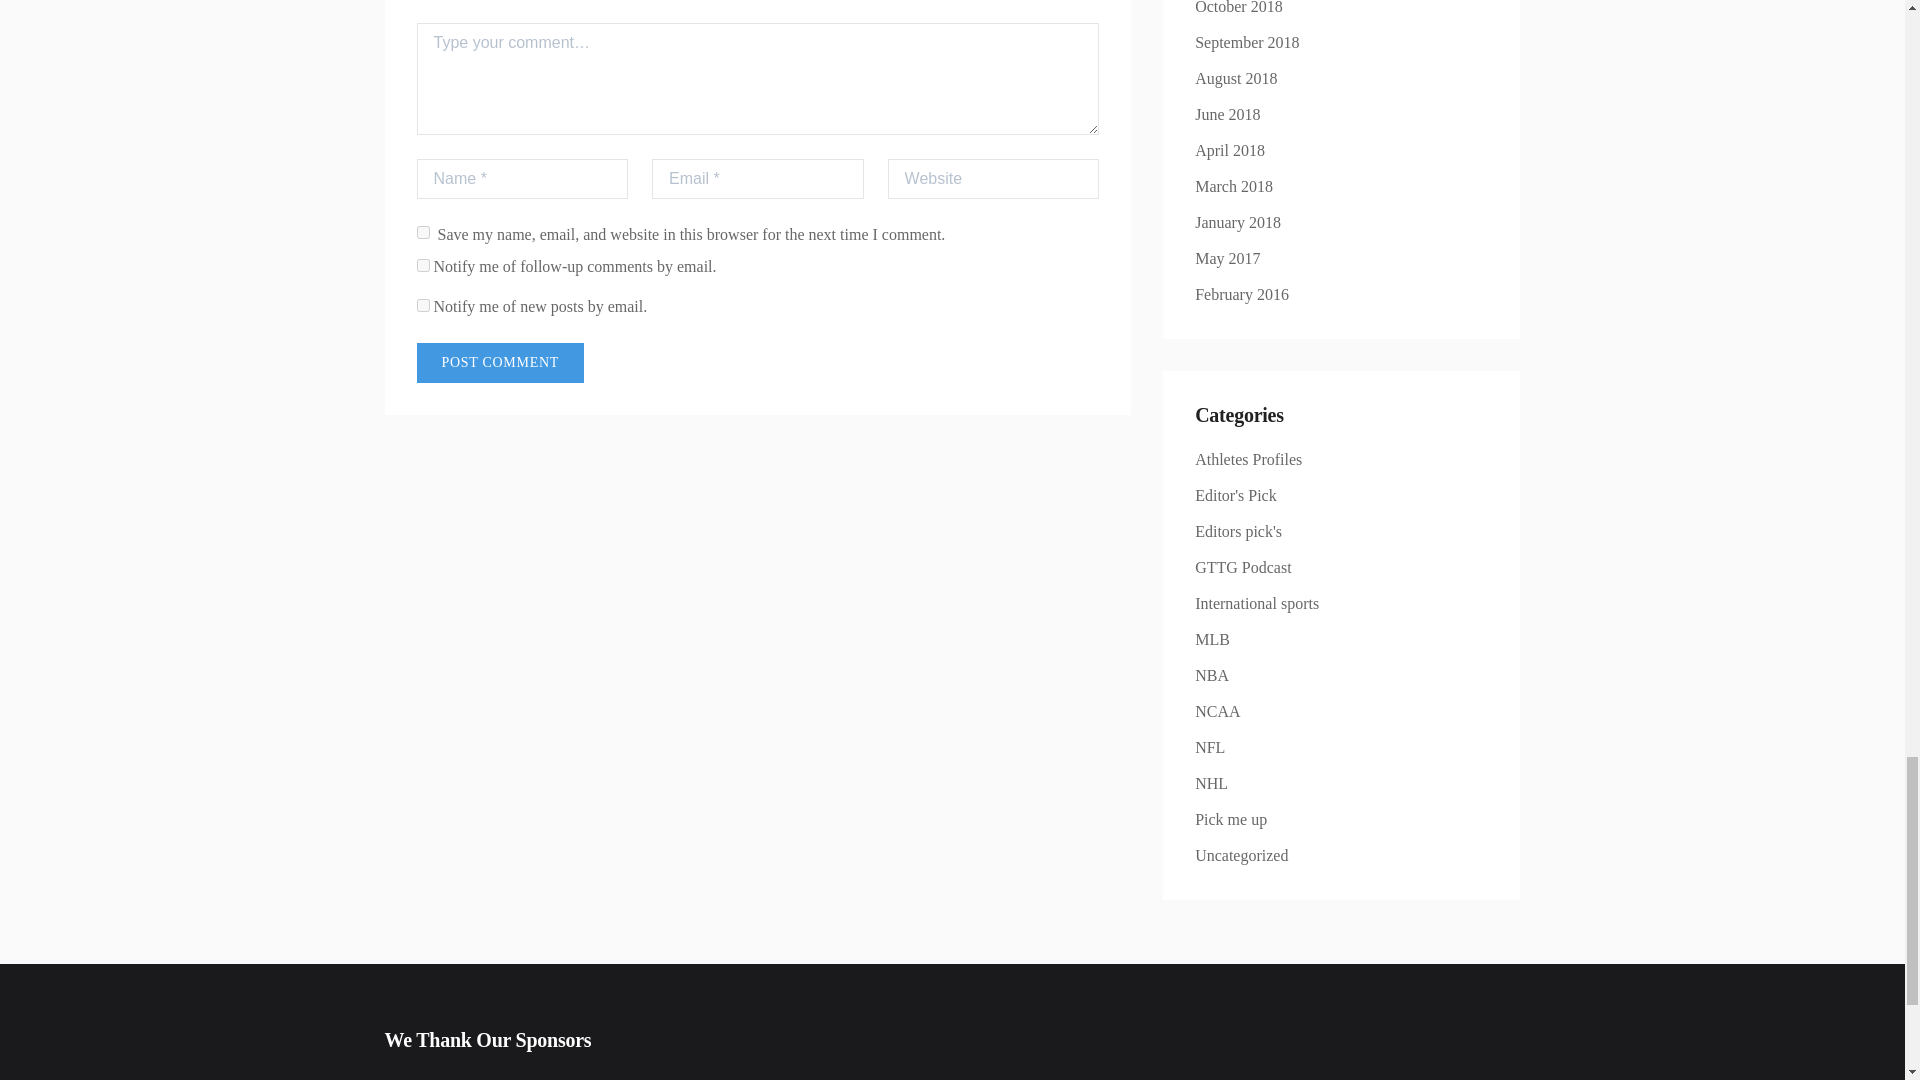 The height and width of the screenshot is (1080, 1920). I want to click on yes, so click(422, 232).